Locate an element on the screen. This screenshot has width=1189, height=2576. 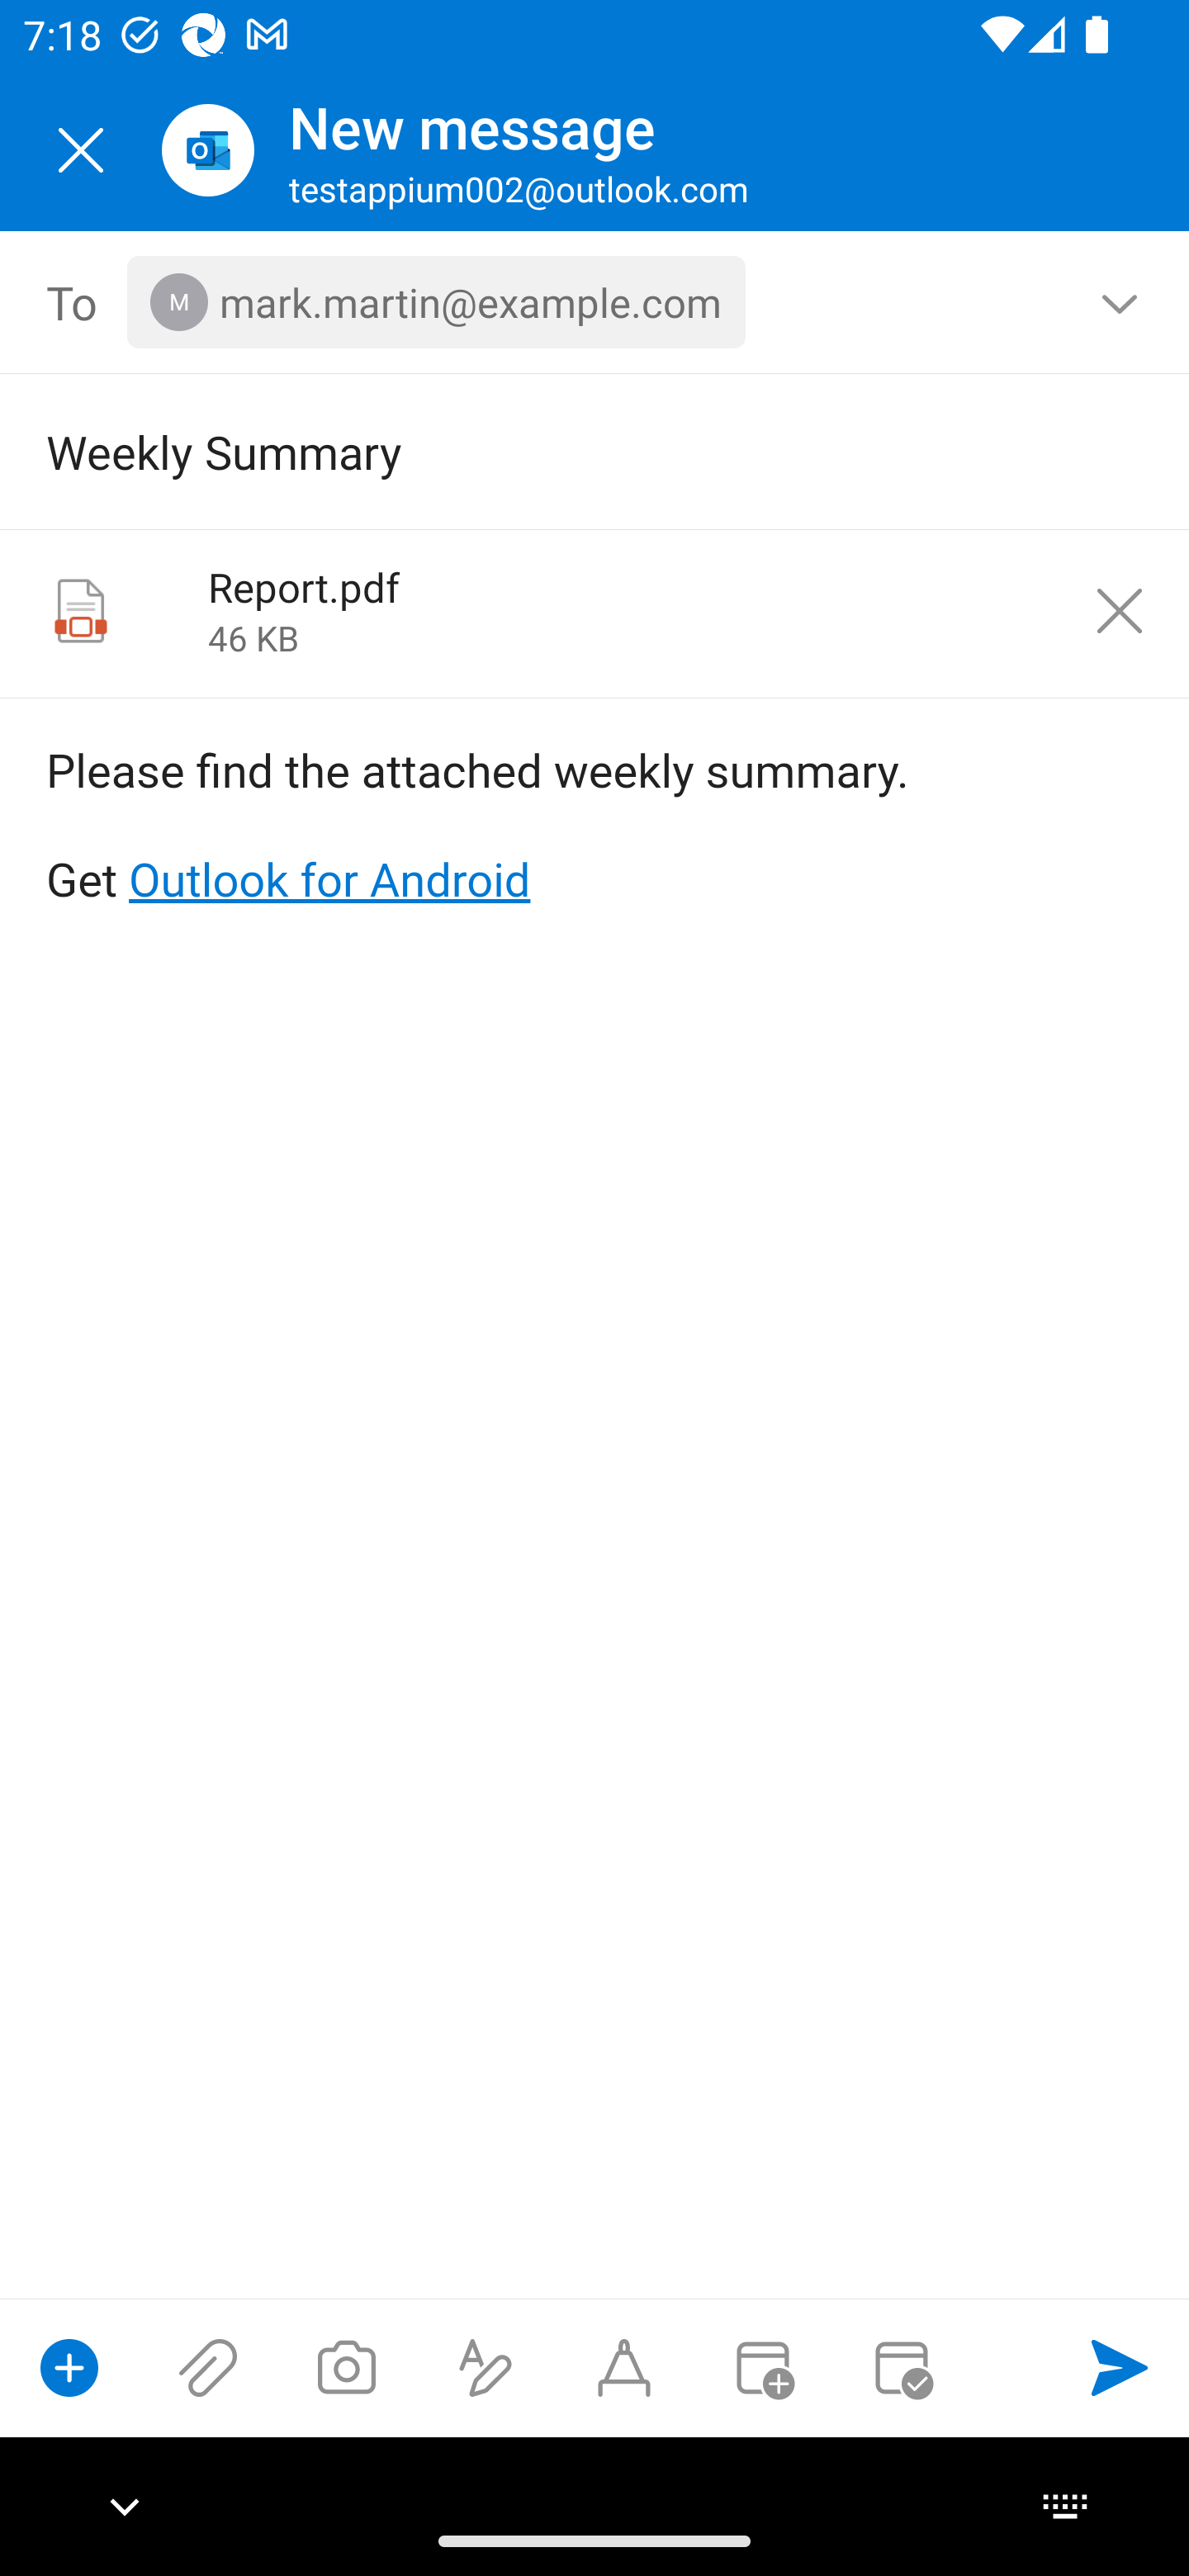
Take a photo is located at coordinates (346, 2367).